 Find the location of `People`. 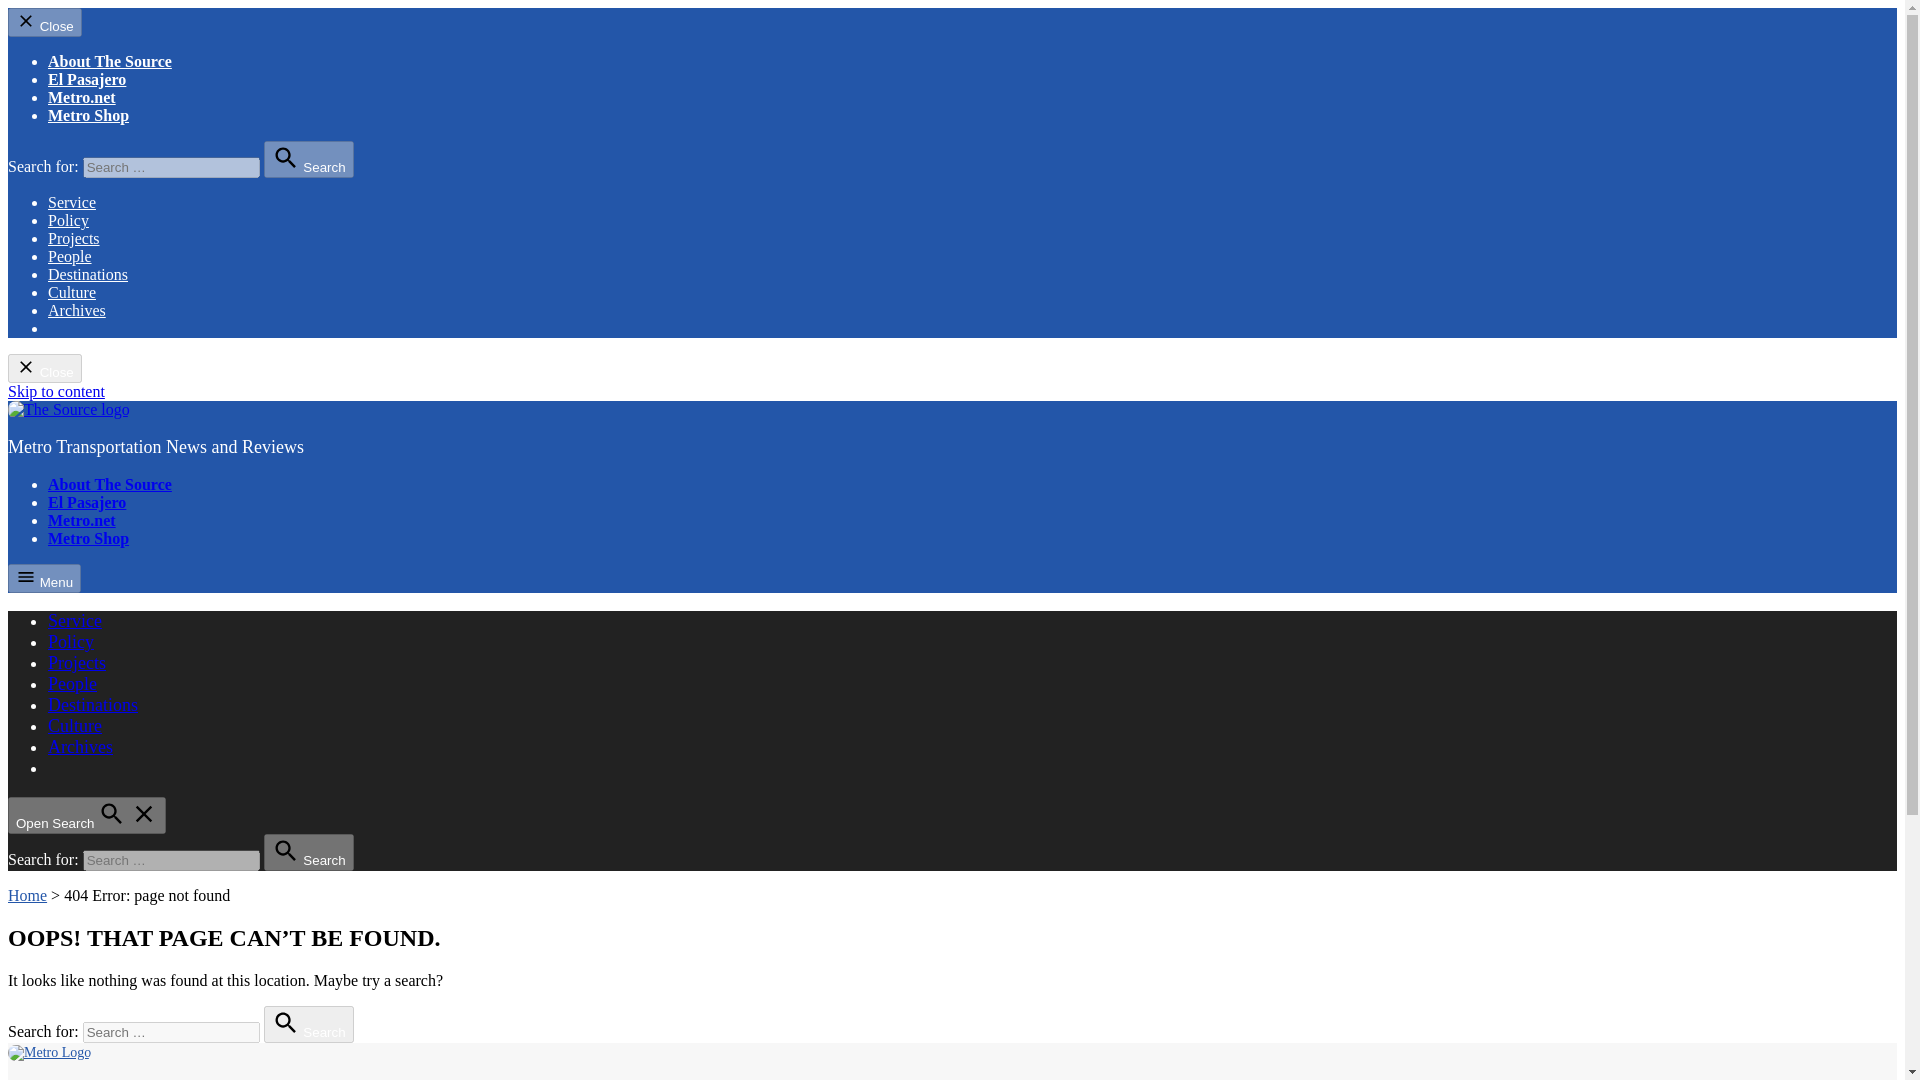

People is located at coordinates (70, 256).